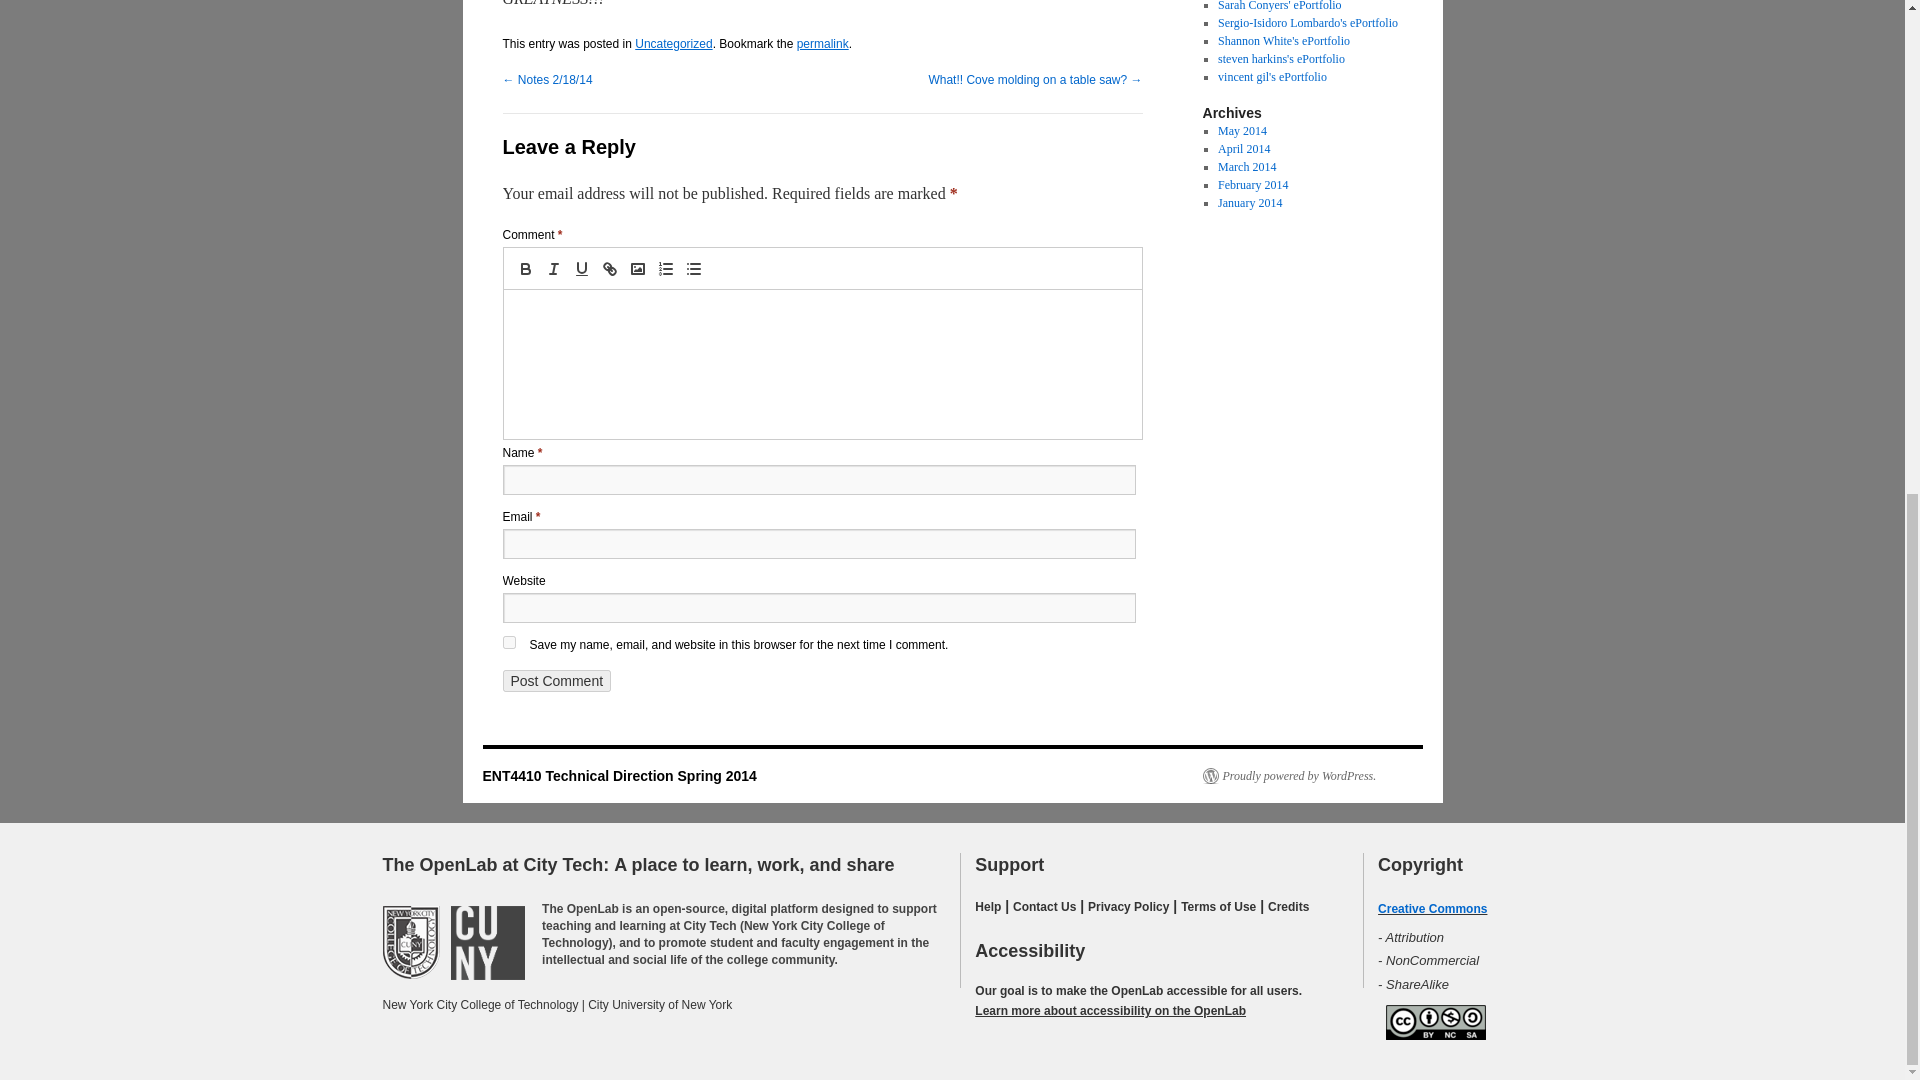 This screenshot has height=1080, width=1920. What do you see at coordinates (508, 642) in the screenshot?
I see `yes` at bounding box center [508, 642].